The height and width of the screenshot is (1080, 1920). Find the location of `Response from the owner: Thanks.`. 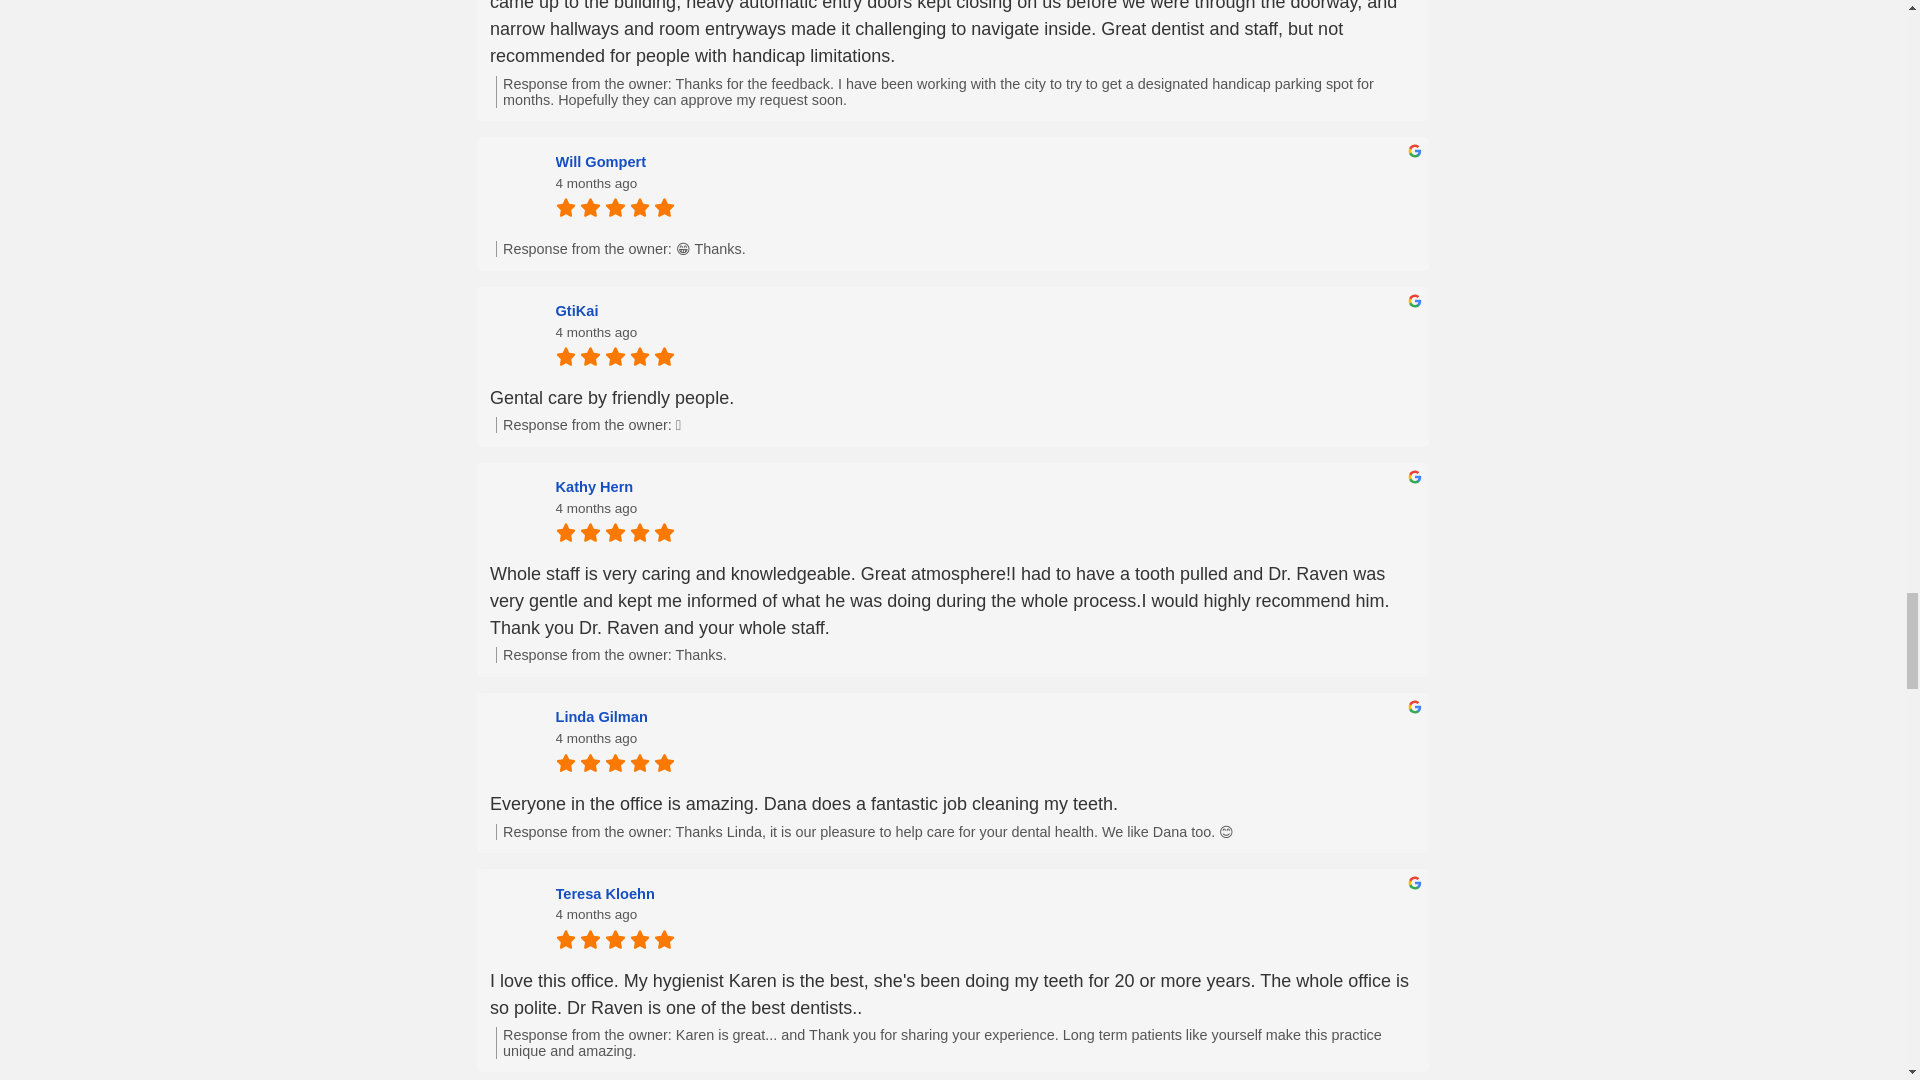

Response from the owner: Thanks. is located at coordinates (955, 654).